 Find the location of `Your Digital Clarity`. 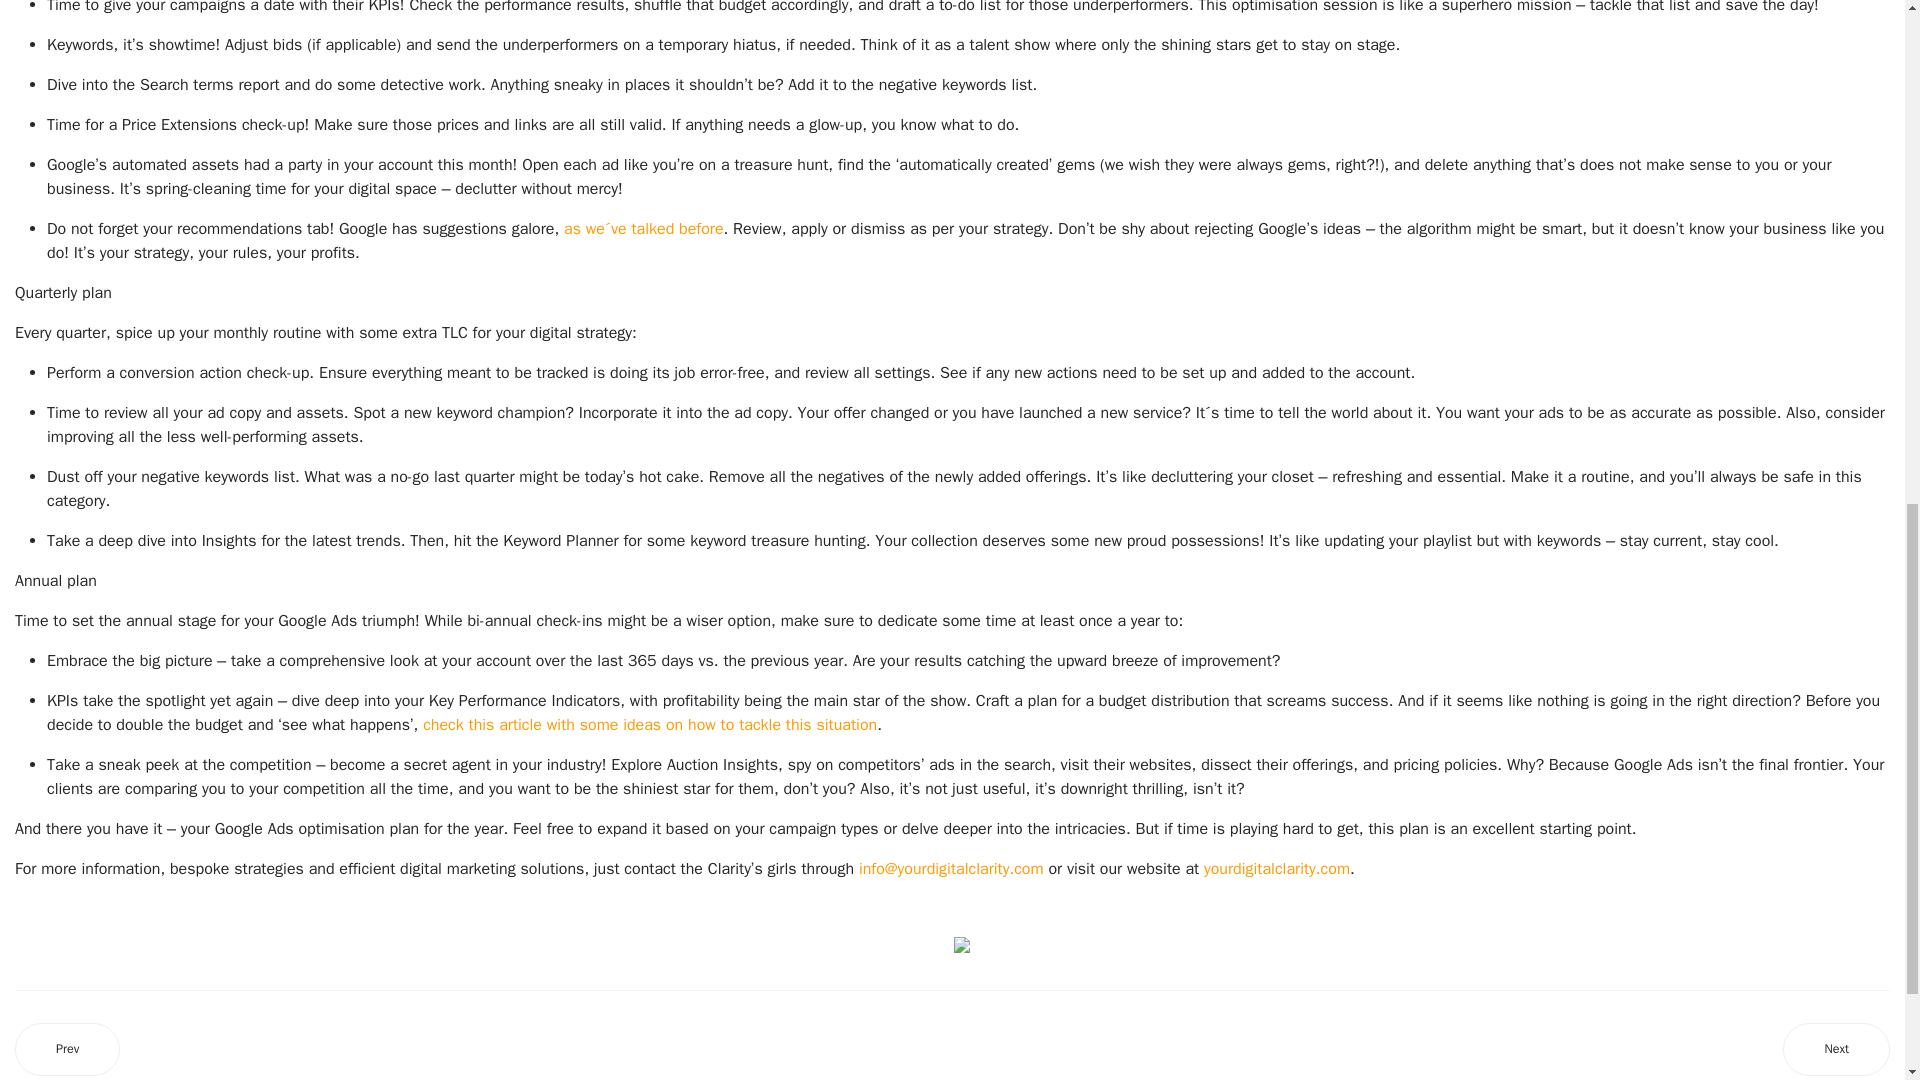

Your Digital Clarity is located at coordinates (1276, 868).